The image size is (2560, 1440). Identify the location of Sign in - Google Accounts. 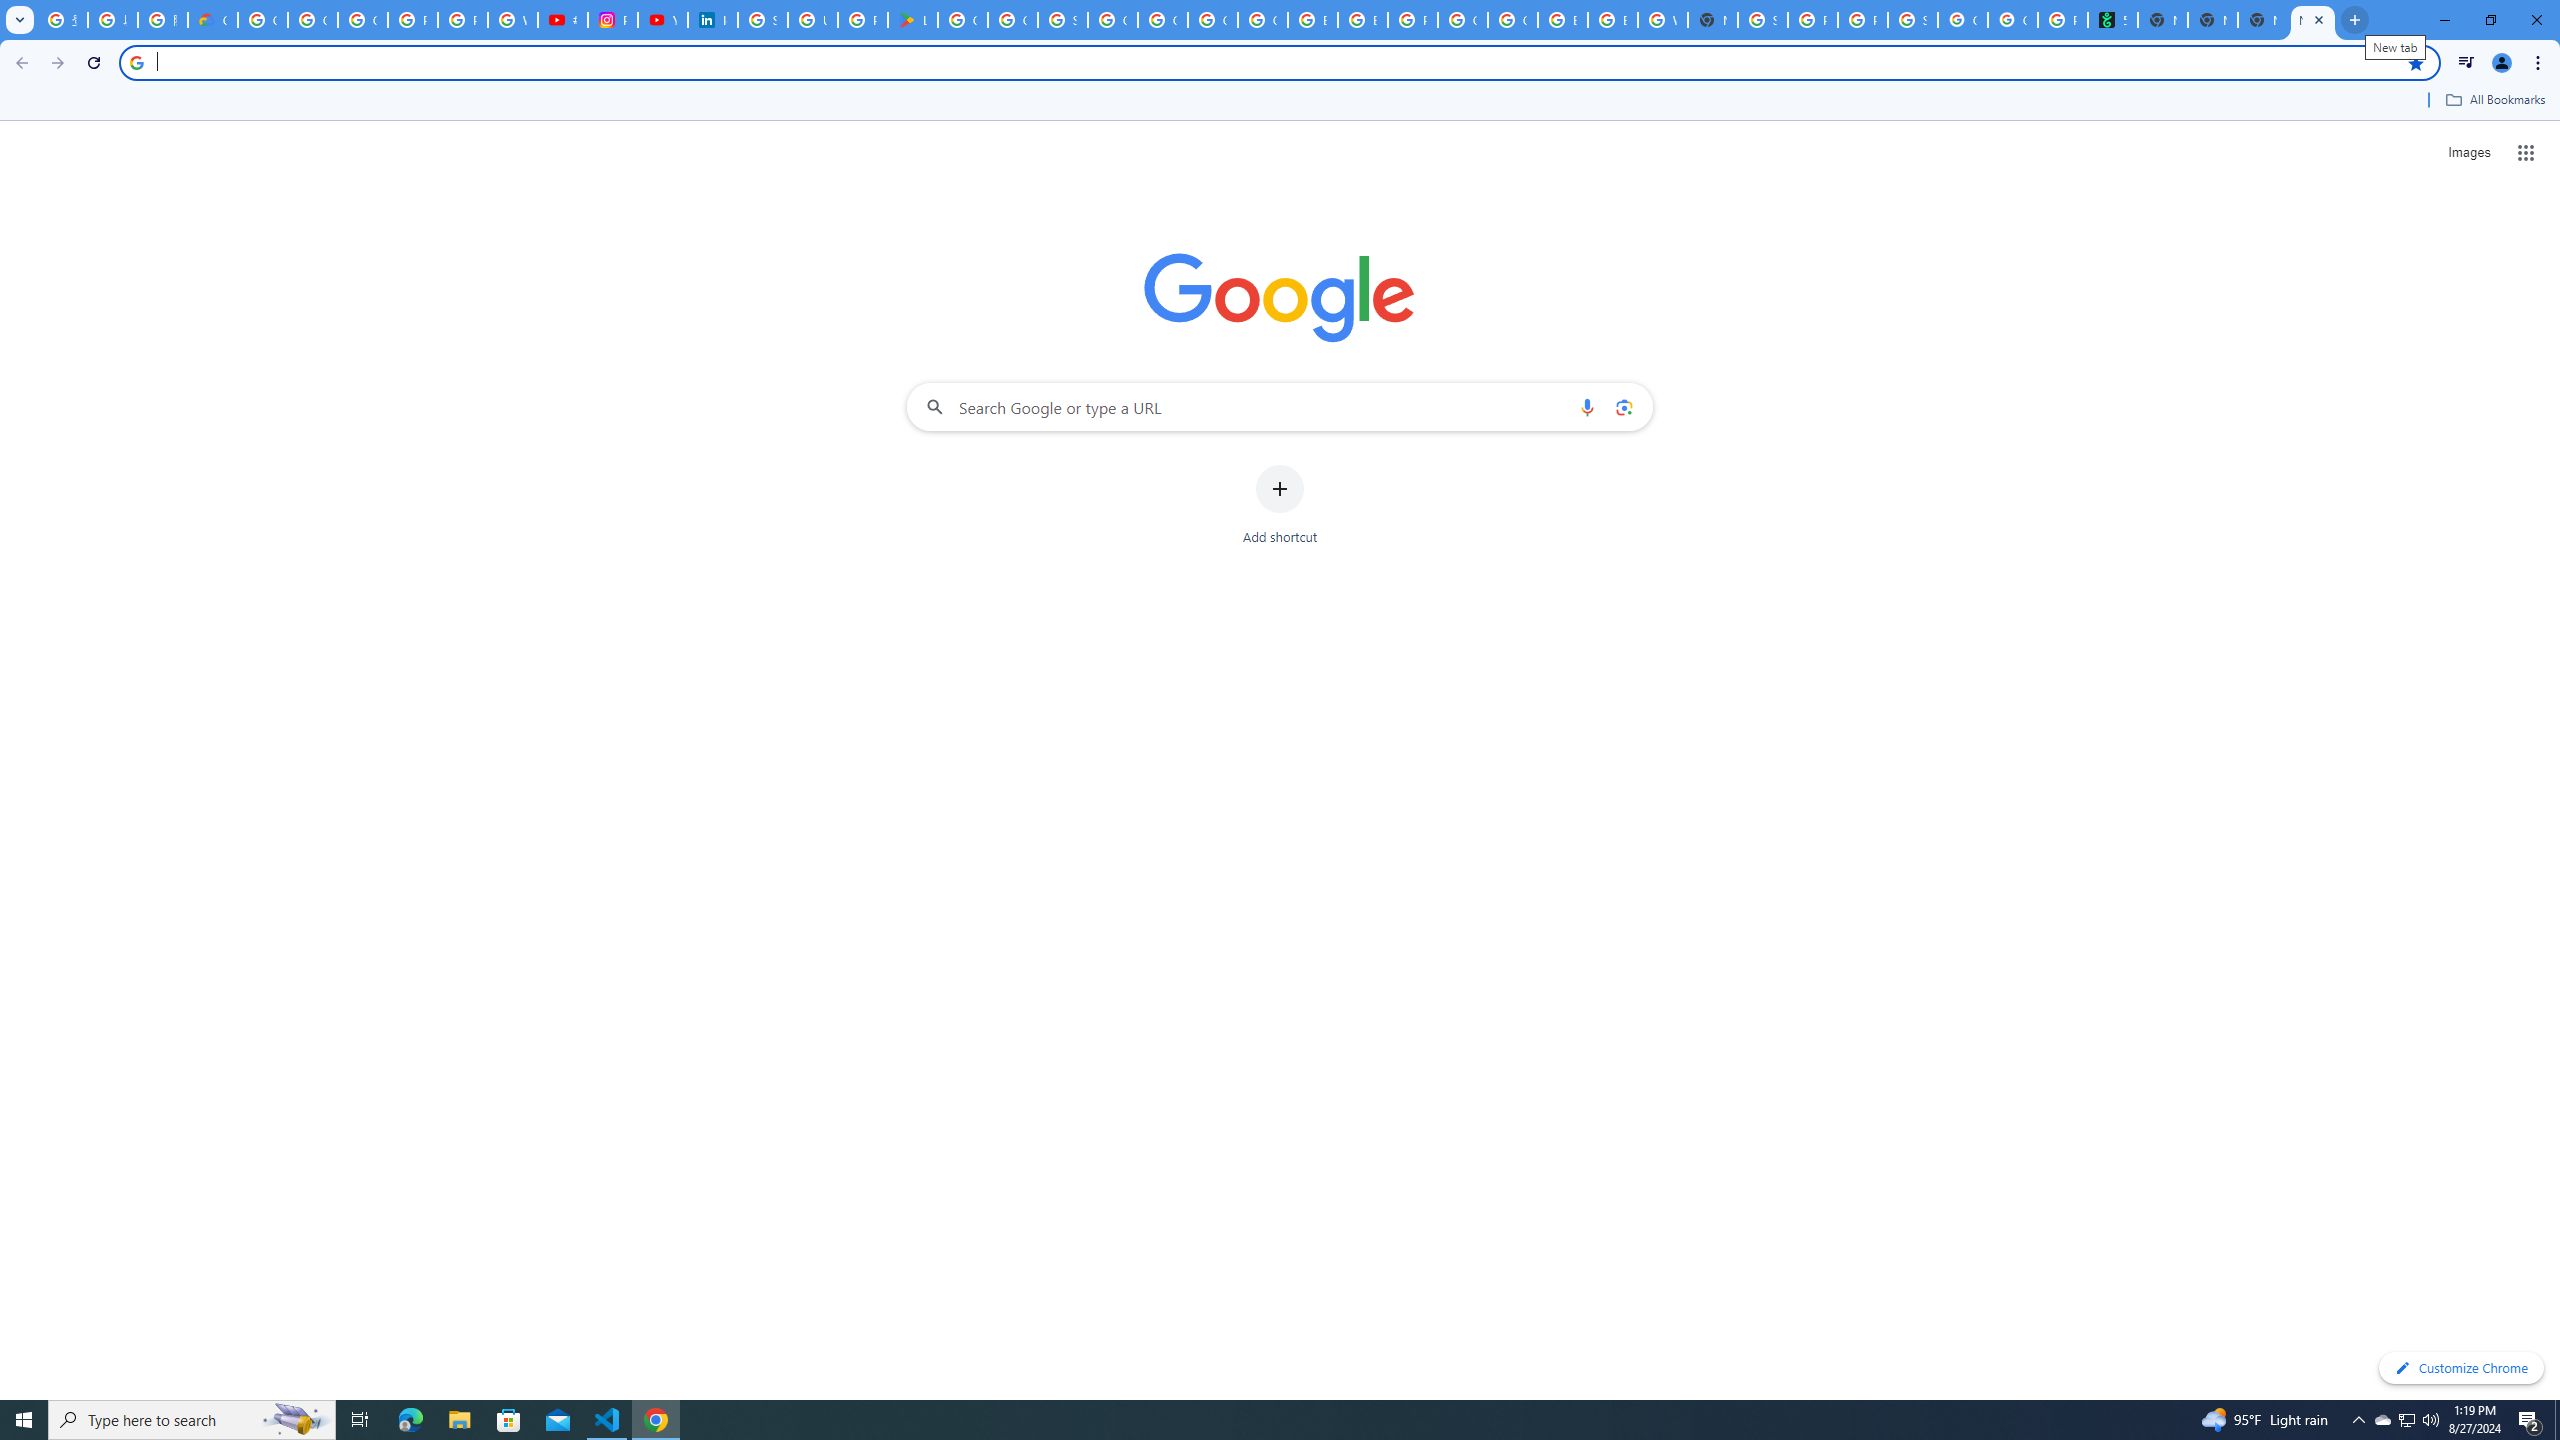
(762, 20).